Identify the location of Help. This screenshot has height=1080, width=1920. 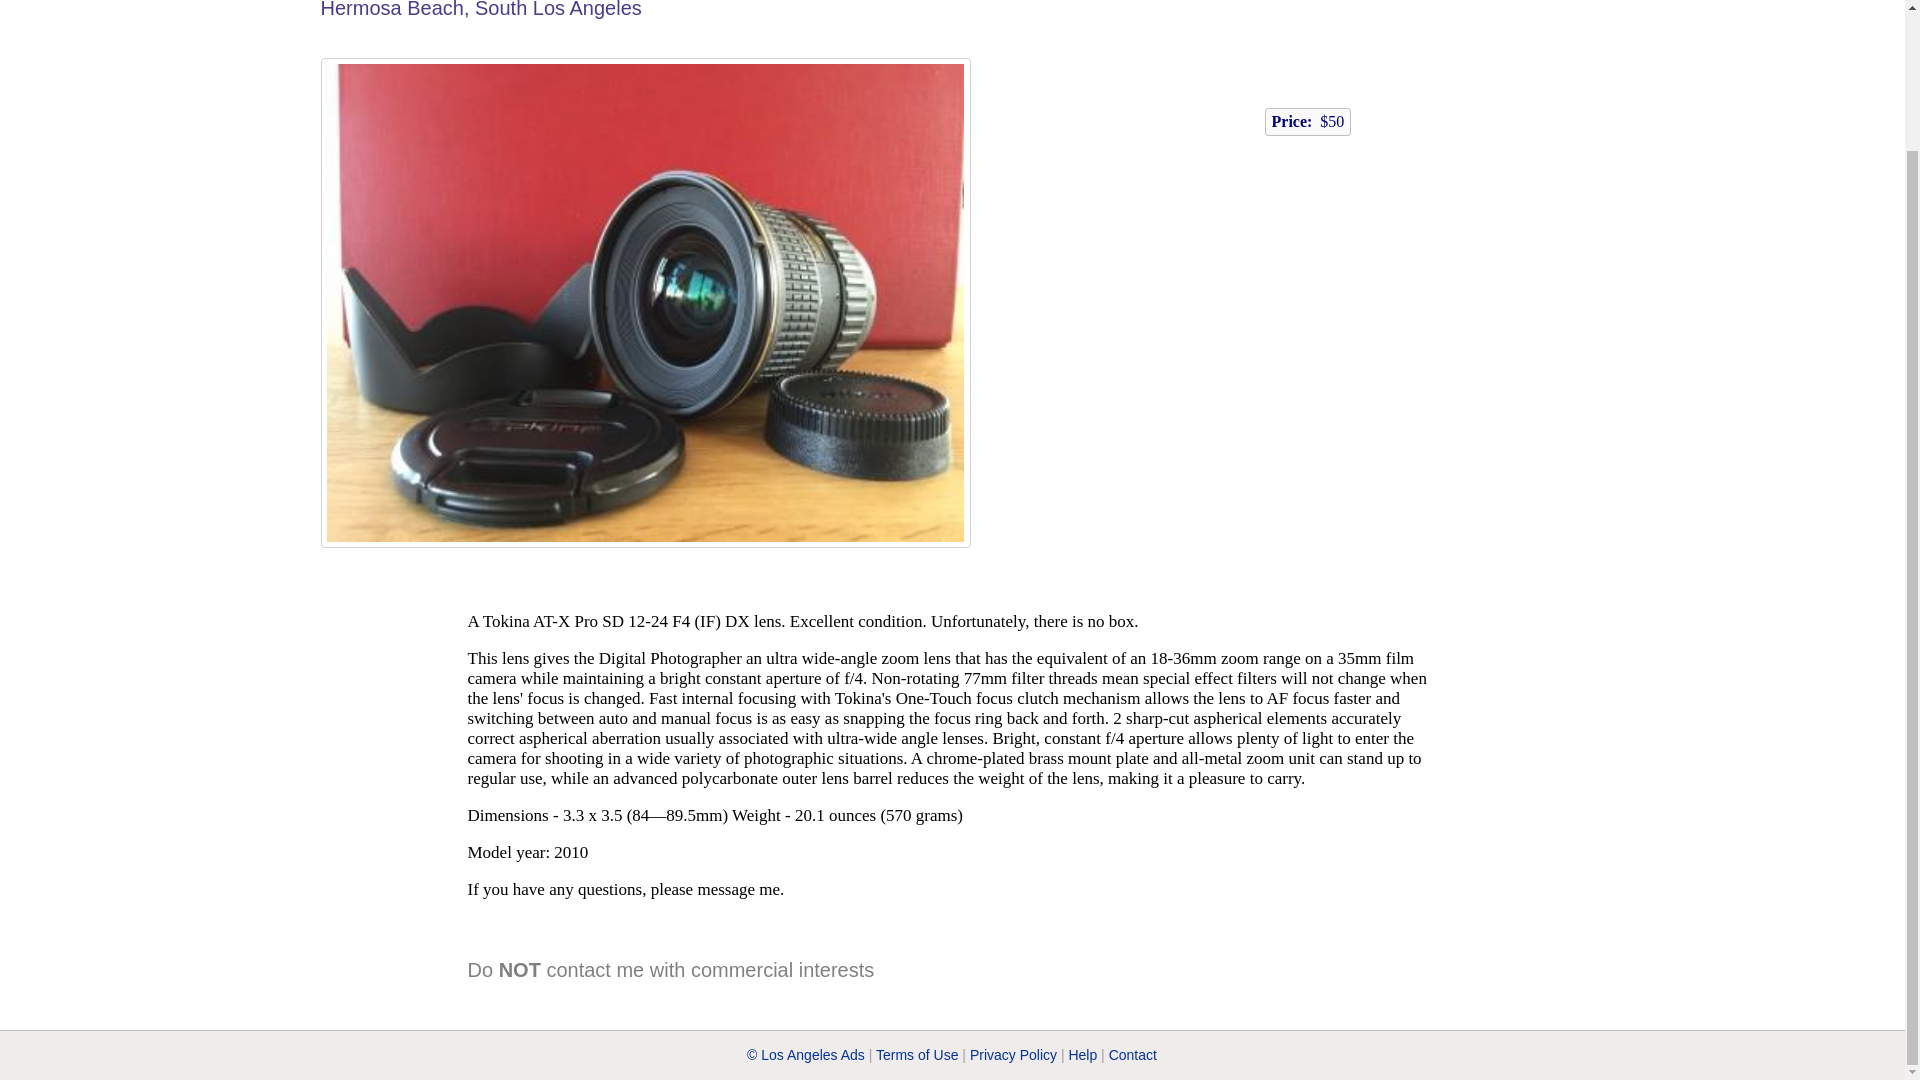
(1082, 1054).